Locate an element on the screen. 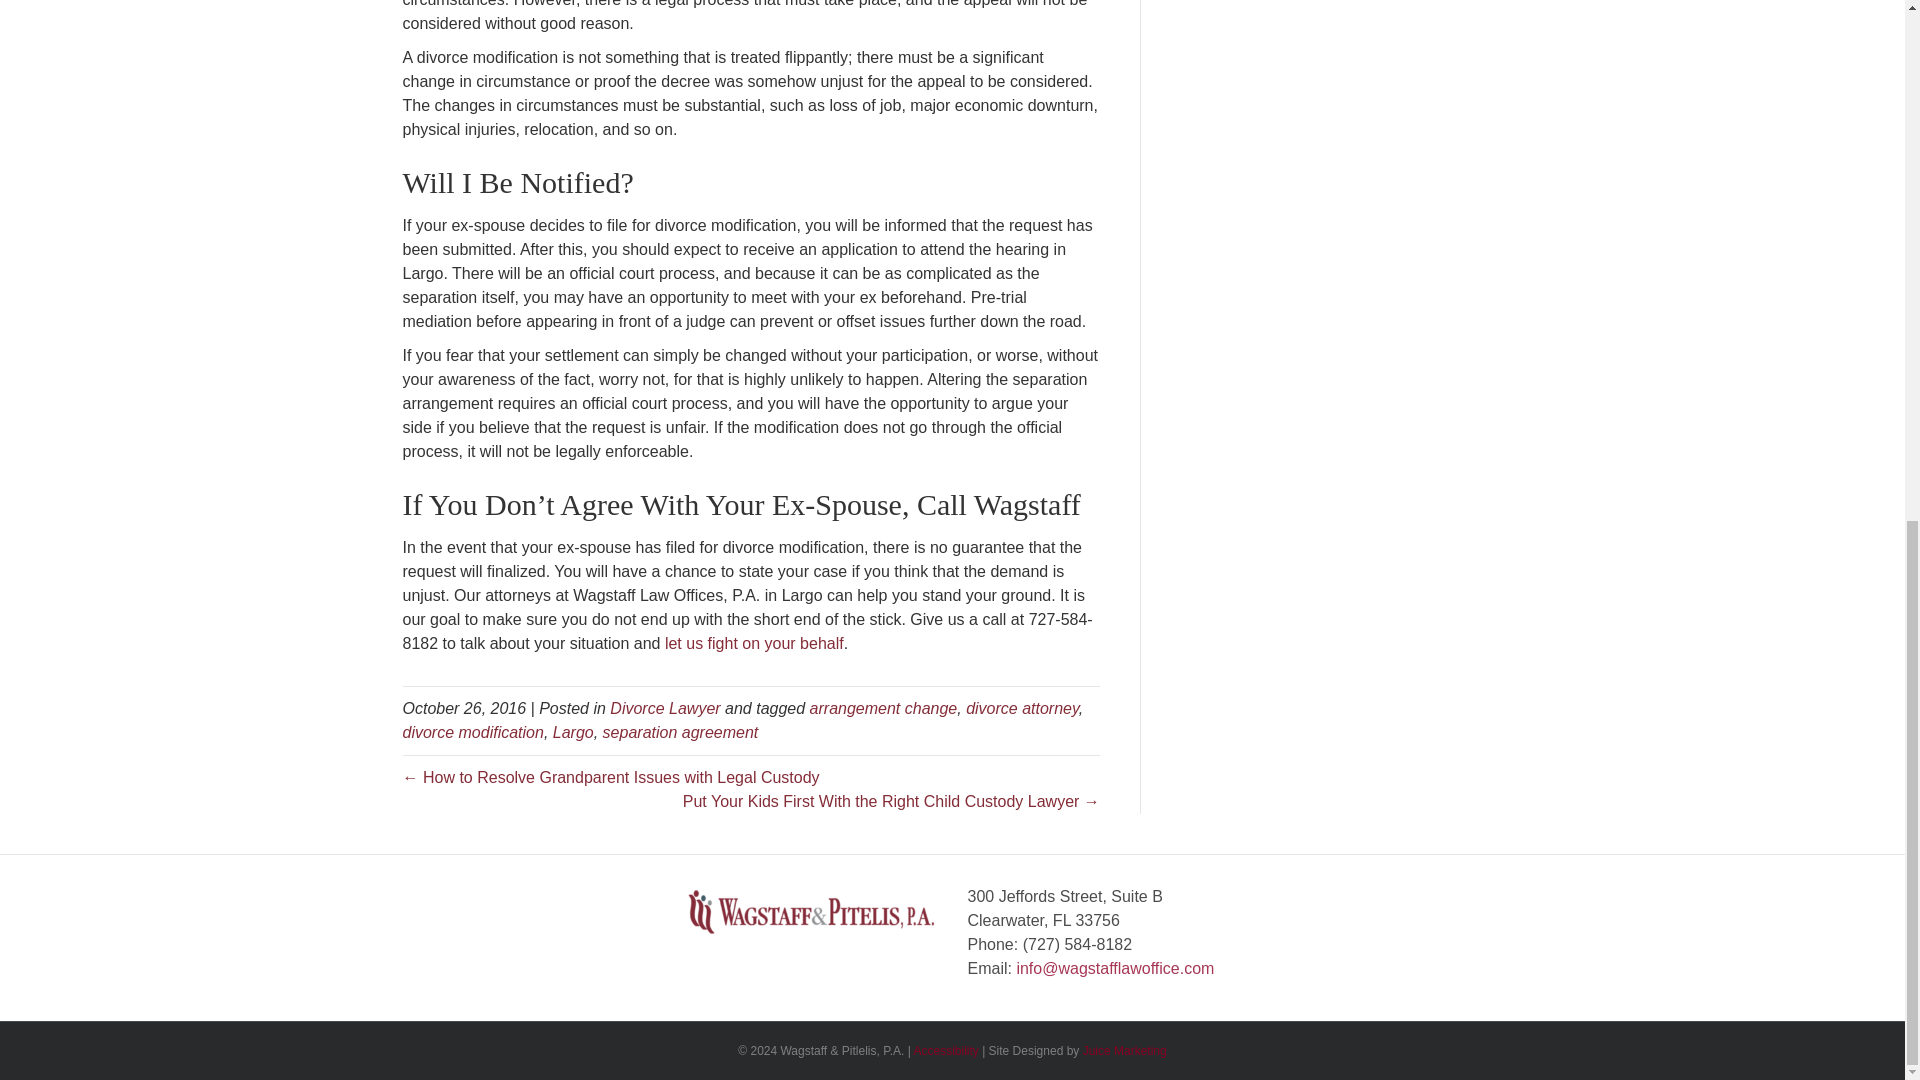 This screenshot has width=1920, height=1080. Largo is located at coordinates (572, 732).